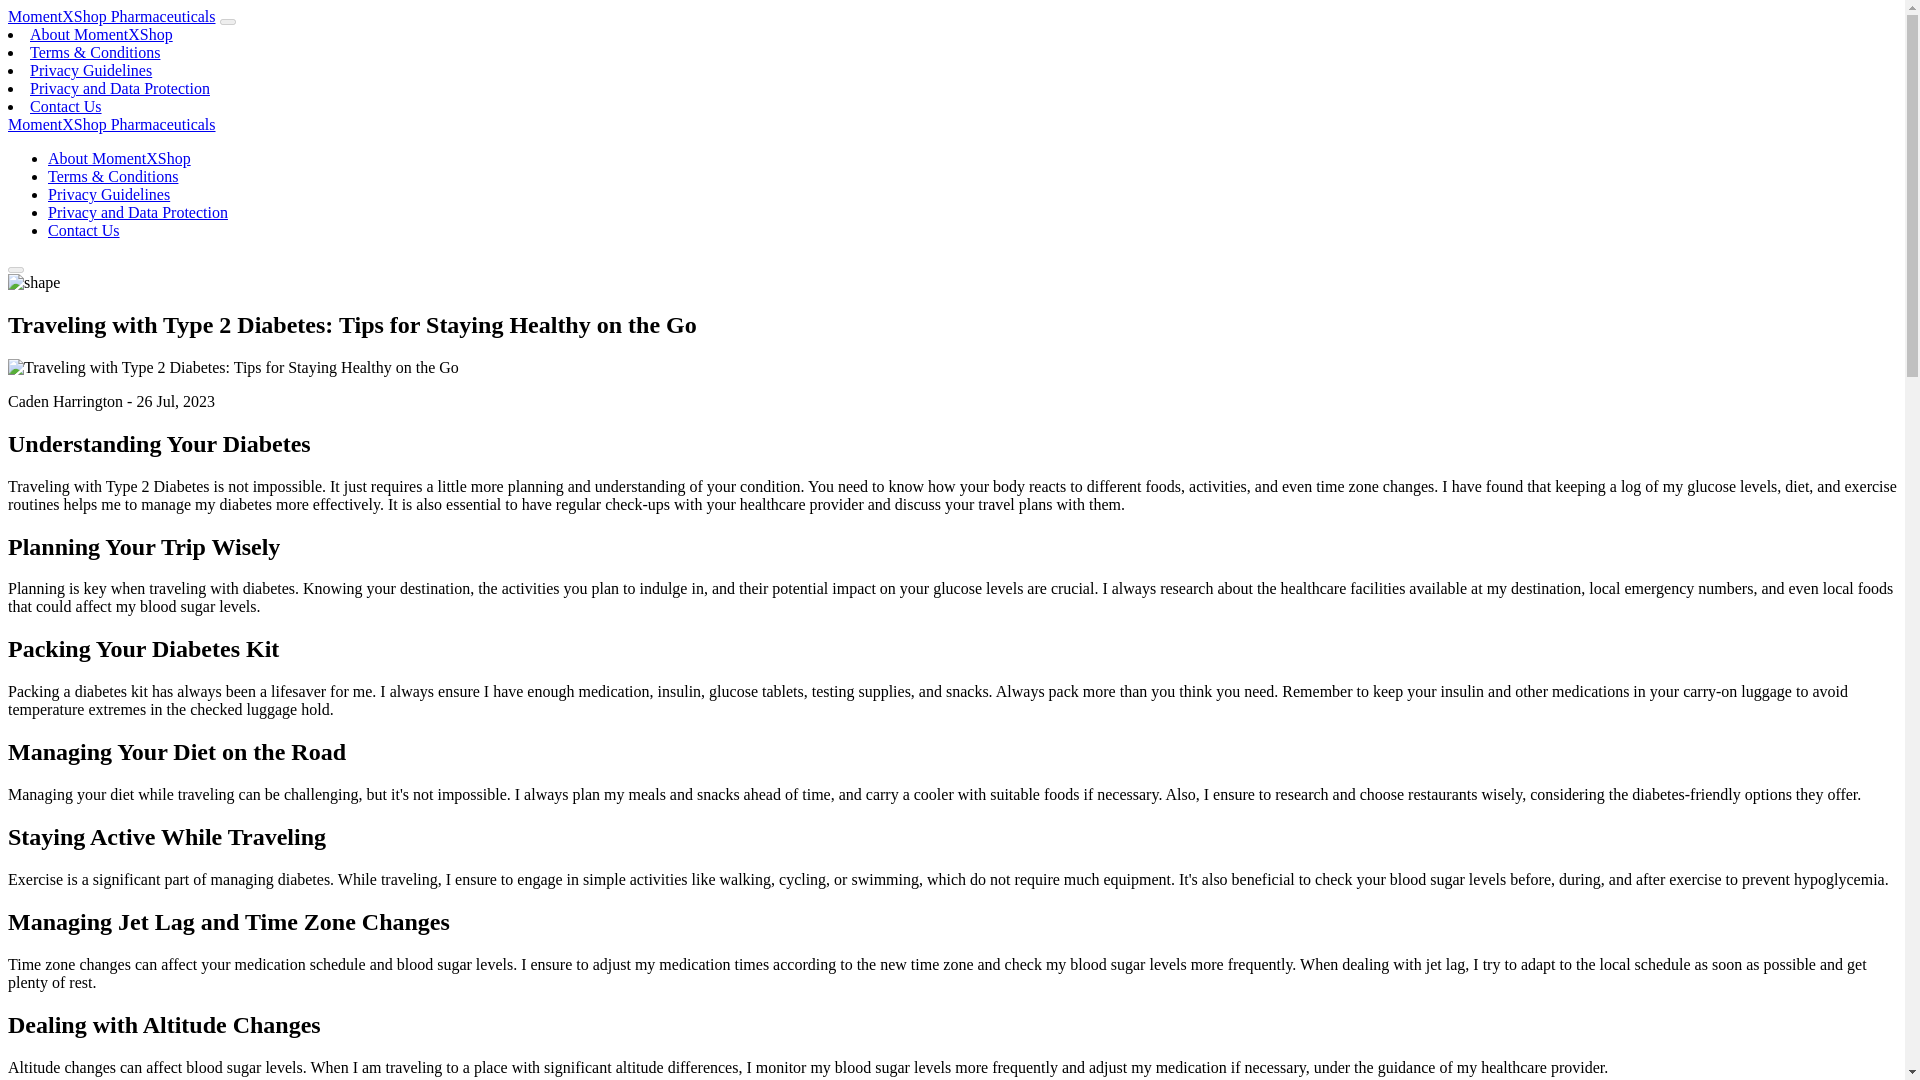 The width and height of the screenshot is (1920, 1080). Describe the element at coordinates (111, 16) in the screenshot. I see `MomentXShop Pharmaceuticals` at that location.